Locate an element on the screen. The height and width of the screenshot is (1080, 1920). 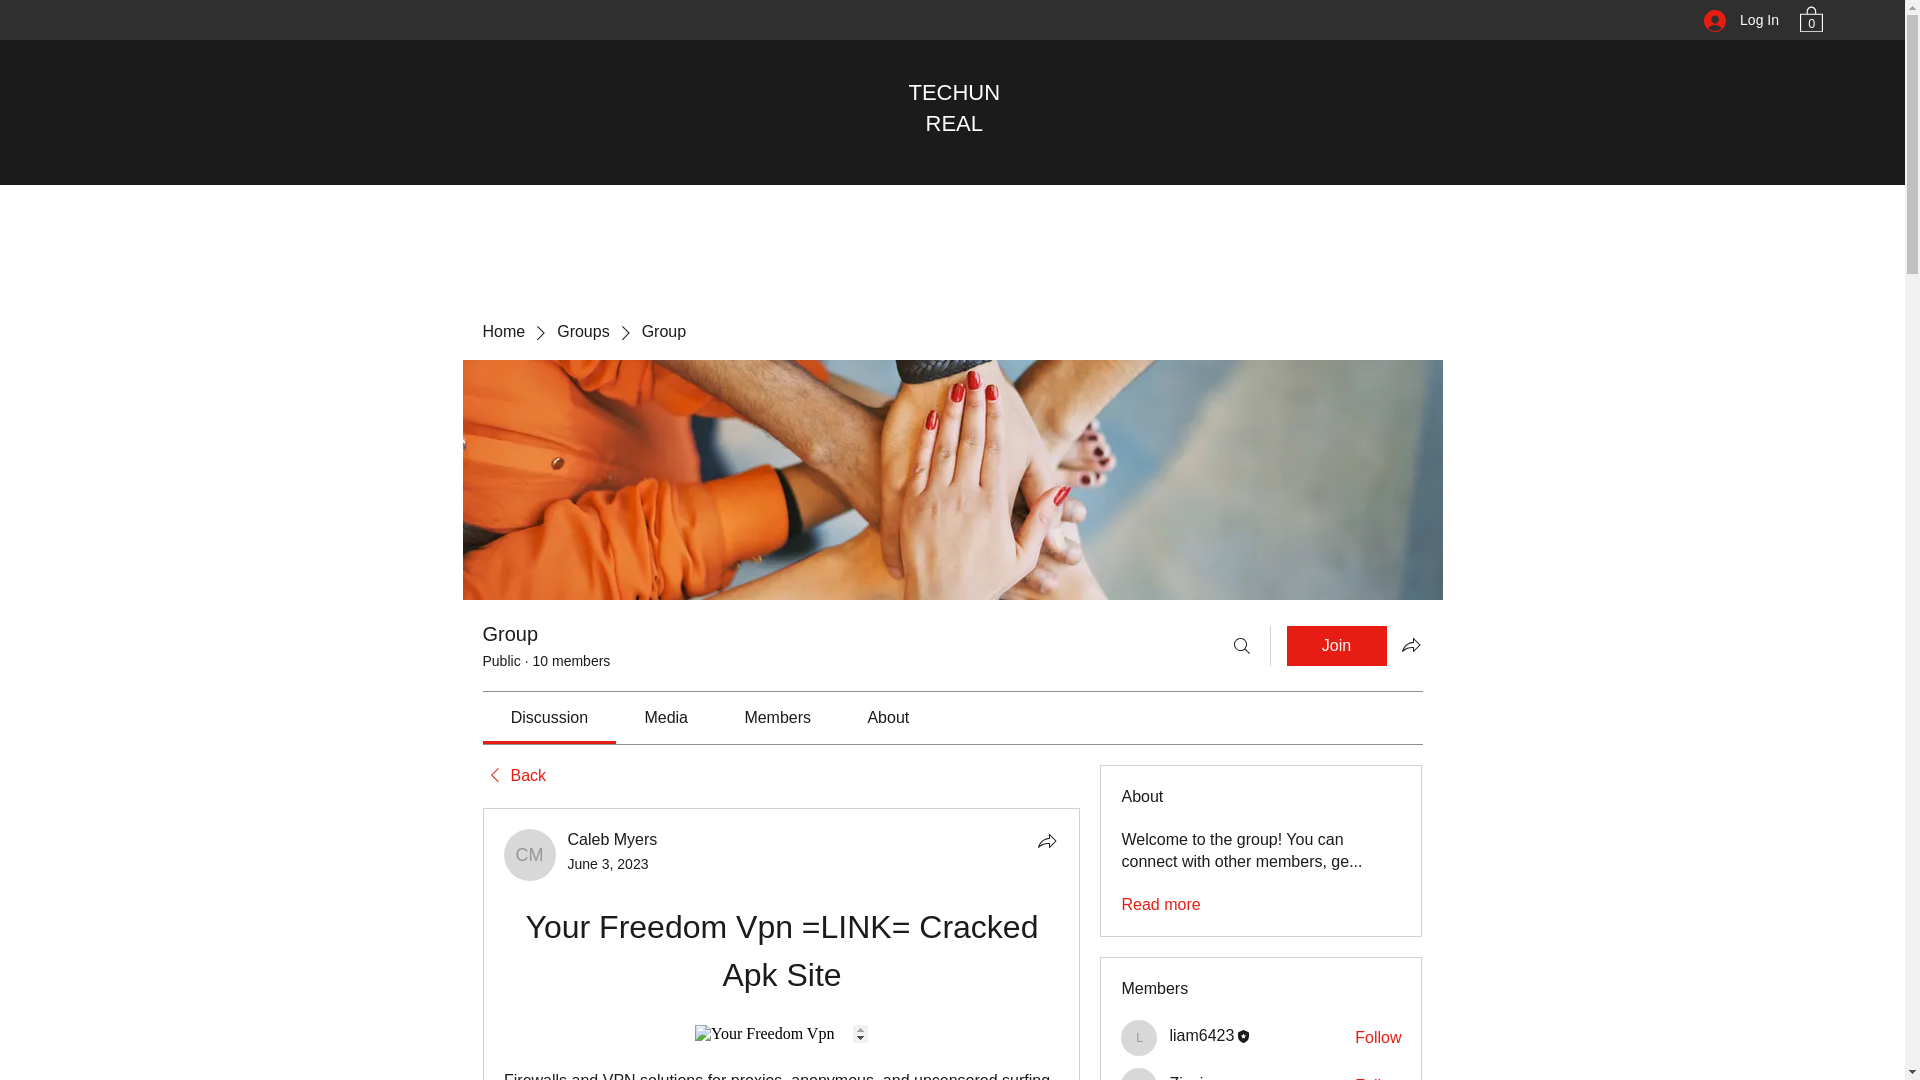
TECHUNREAL is located at coordinates (954, 108).